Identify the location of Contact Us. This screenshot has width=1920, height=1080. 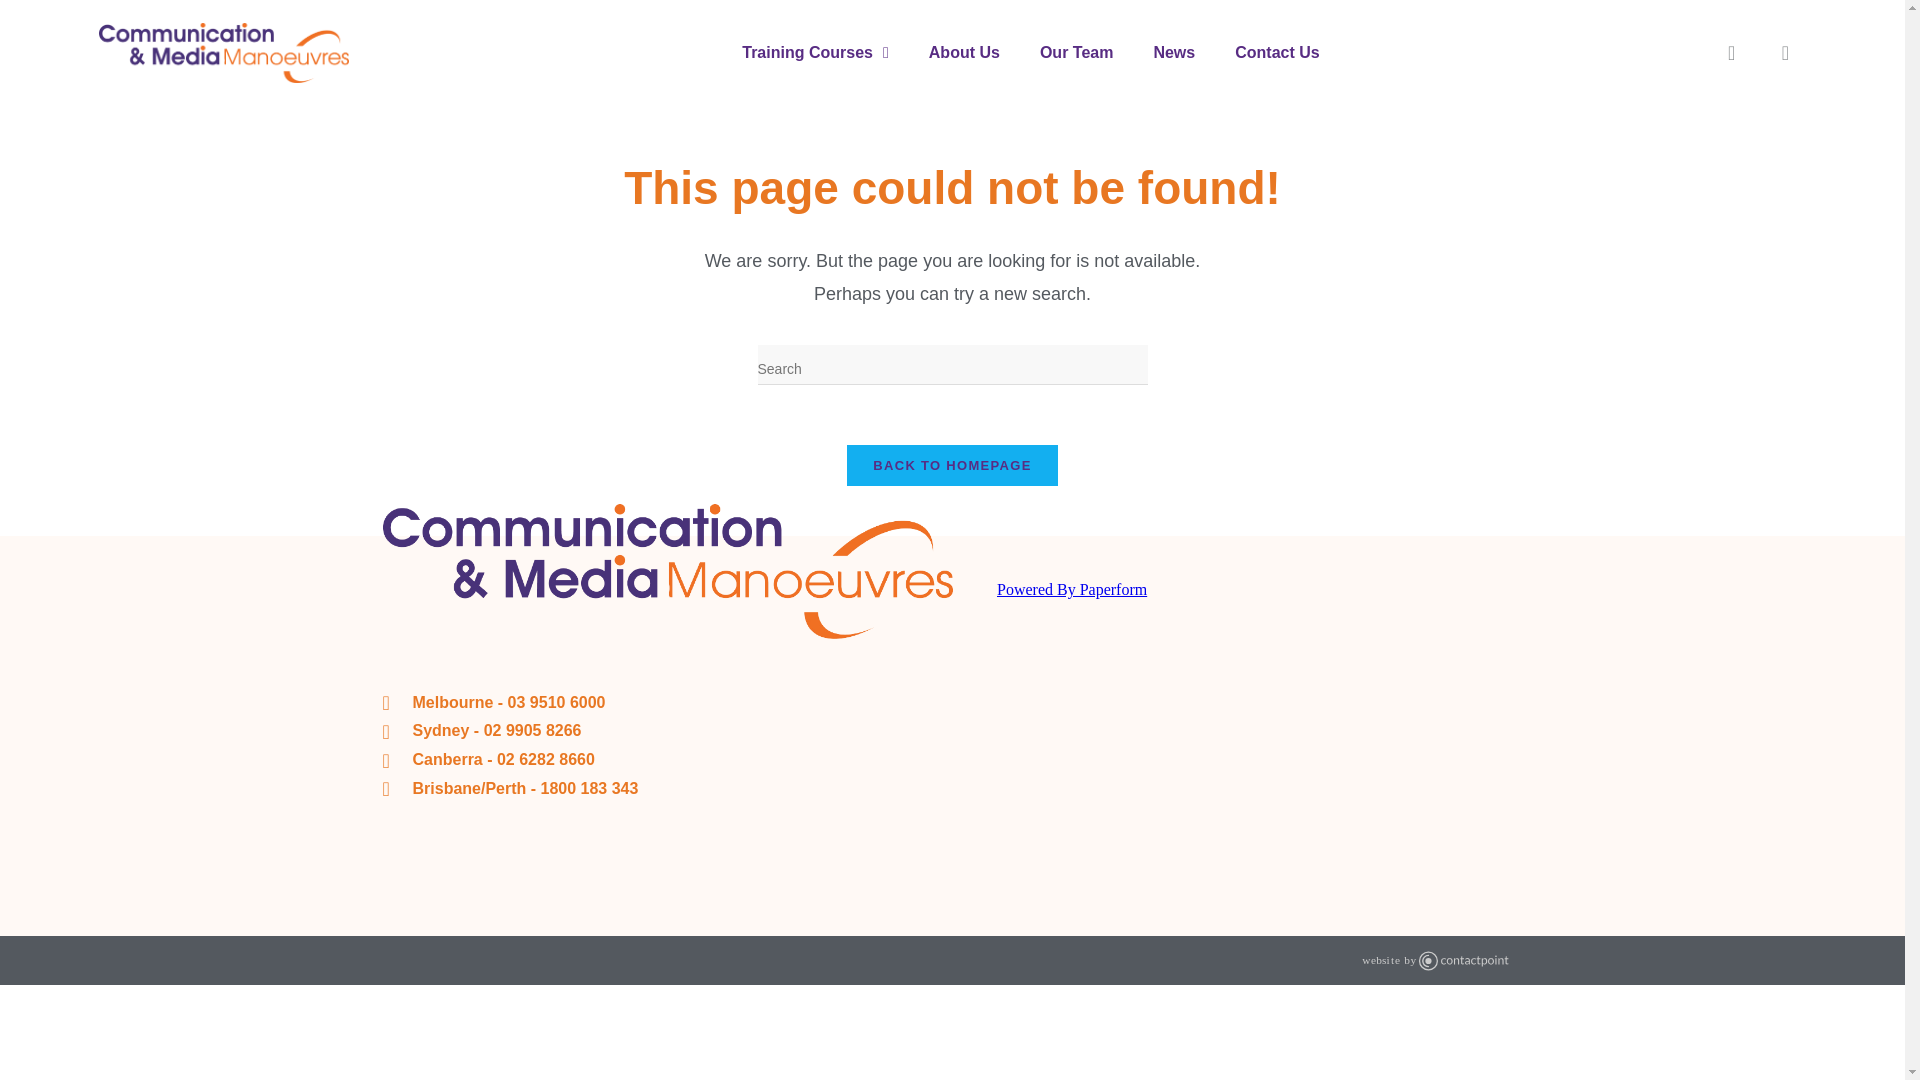
(1276, 52).